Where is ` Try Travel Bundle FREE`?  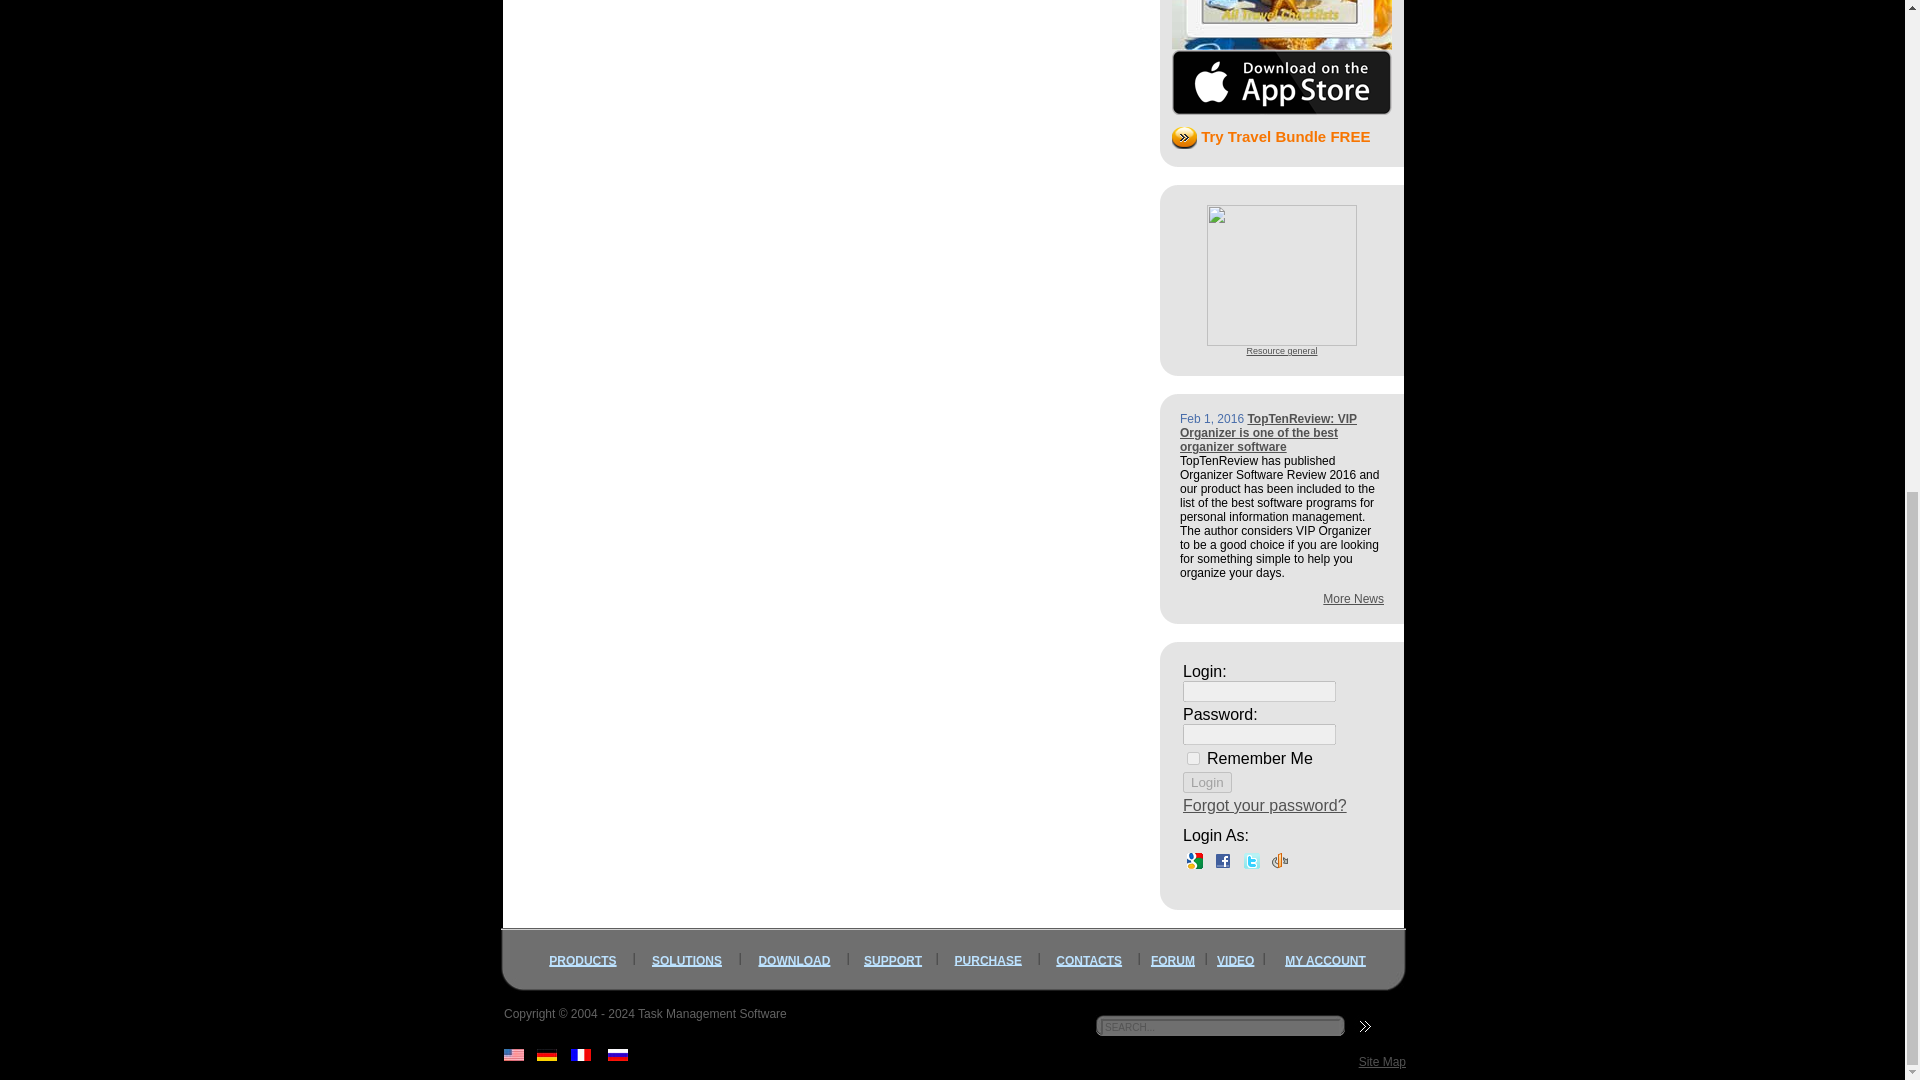
 Try Travel Bundle FREE is located at coordinates (1270, 136).